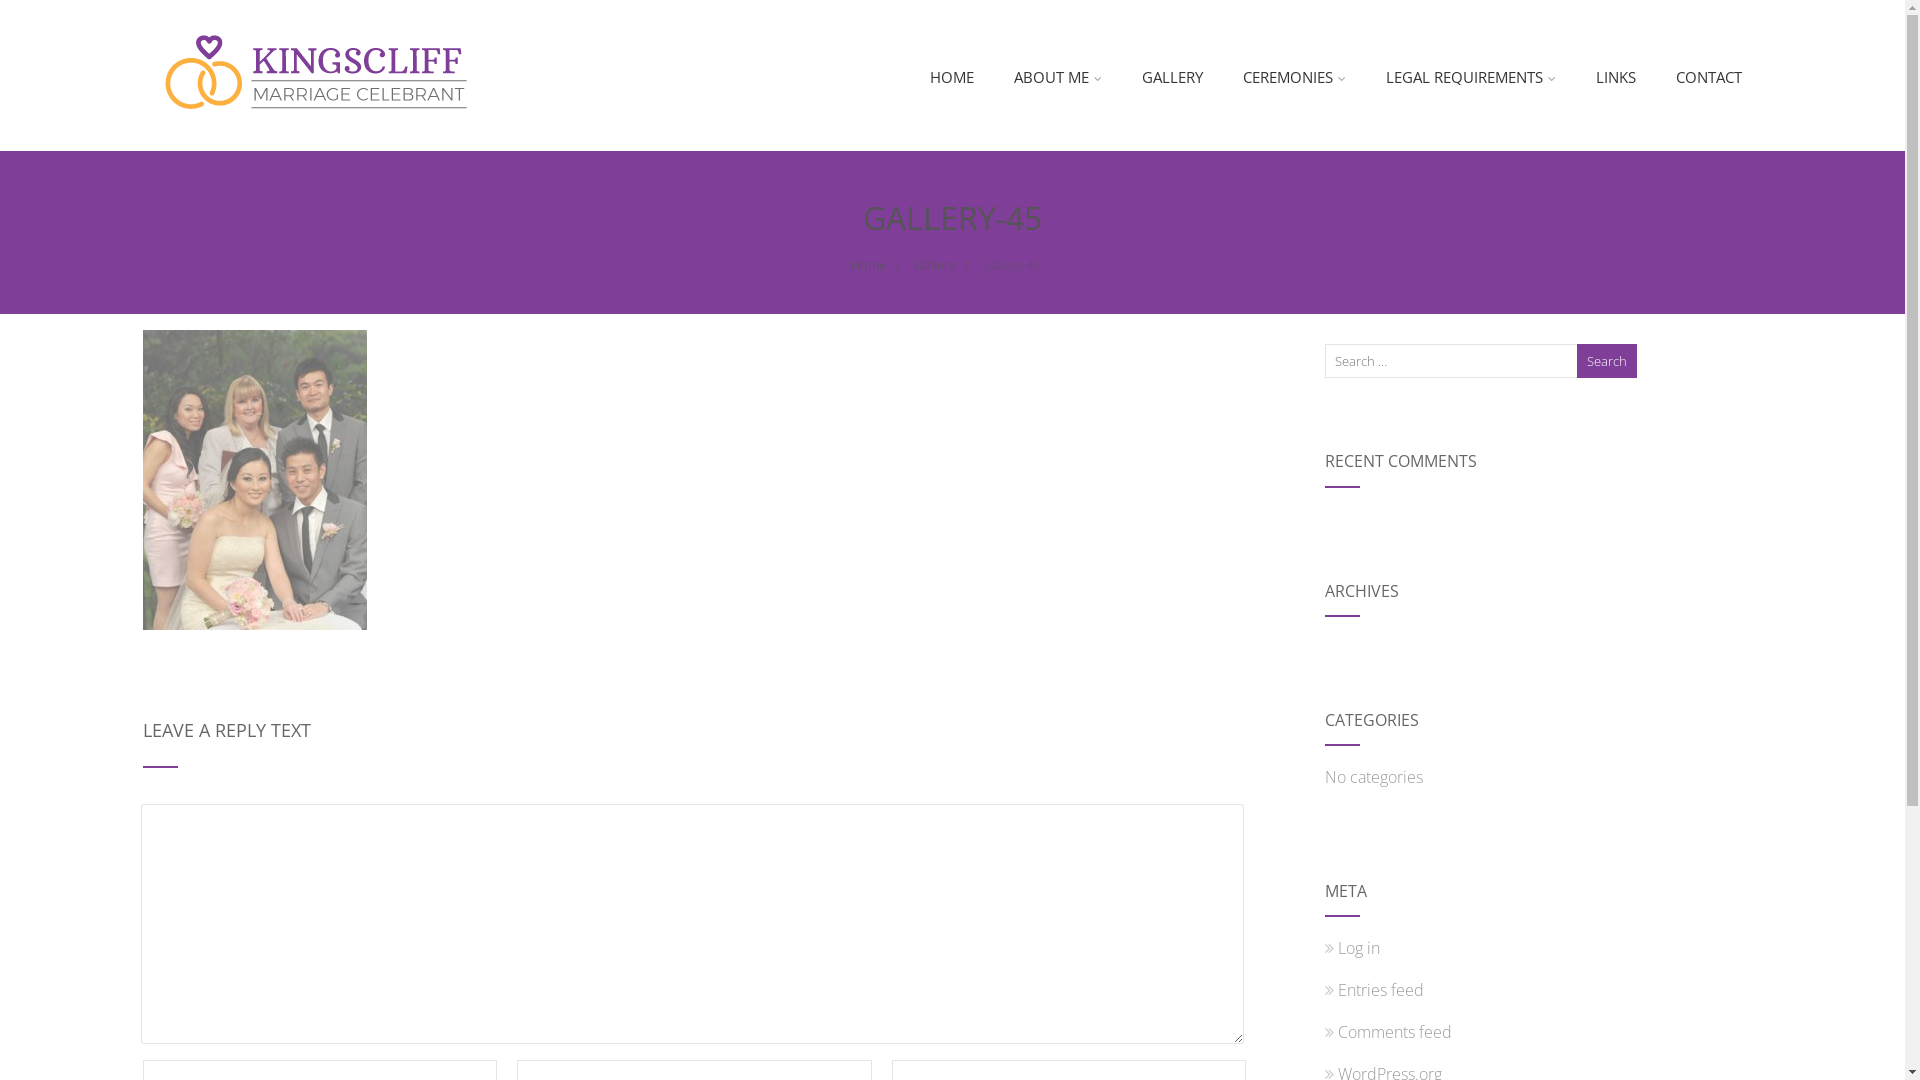  What do you see at coordinates (1709, 78) in the screenshot?
I see `CONTACT` at bounding box center [1709, 78].